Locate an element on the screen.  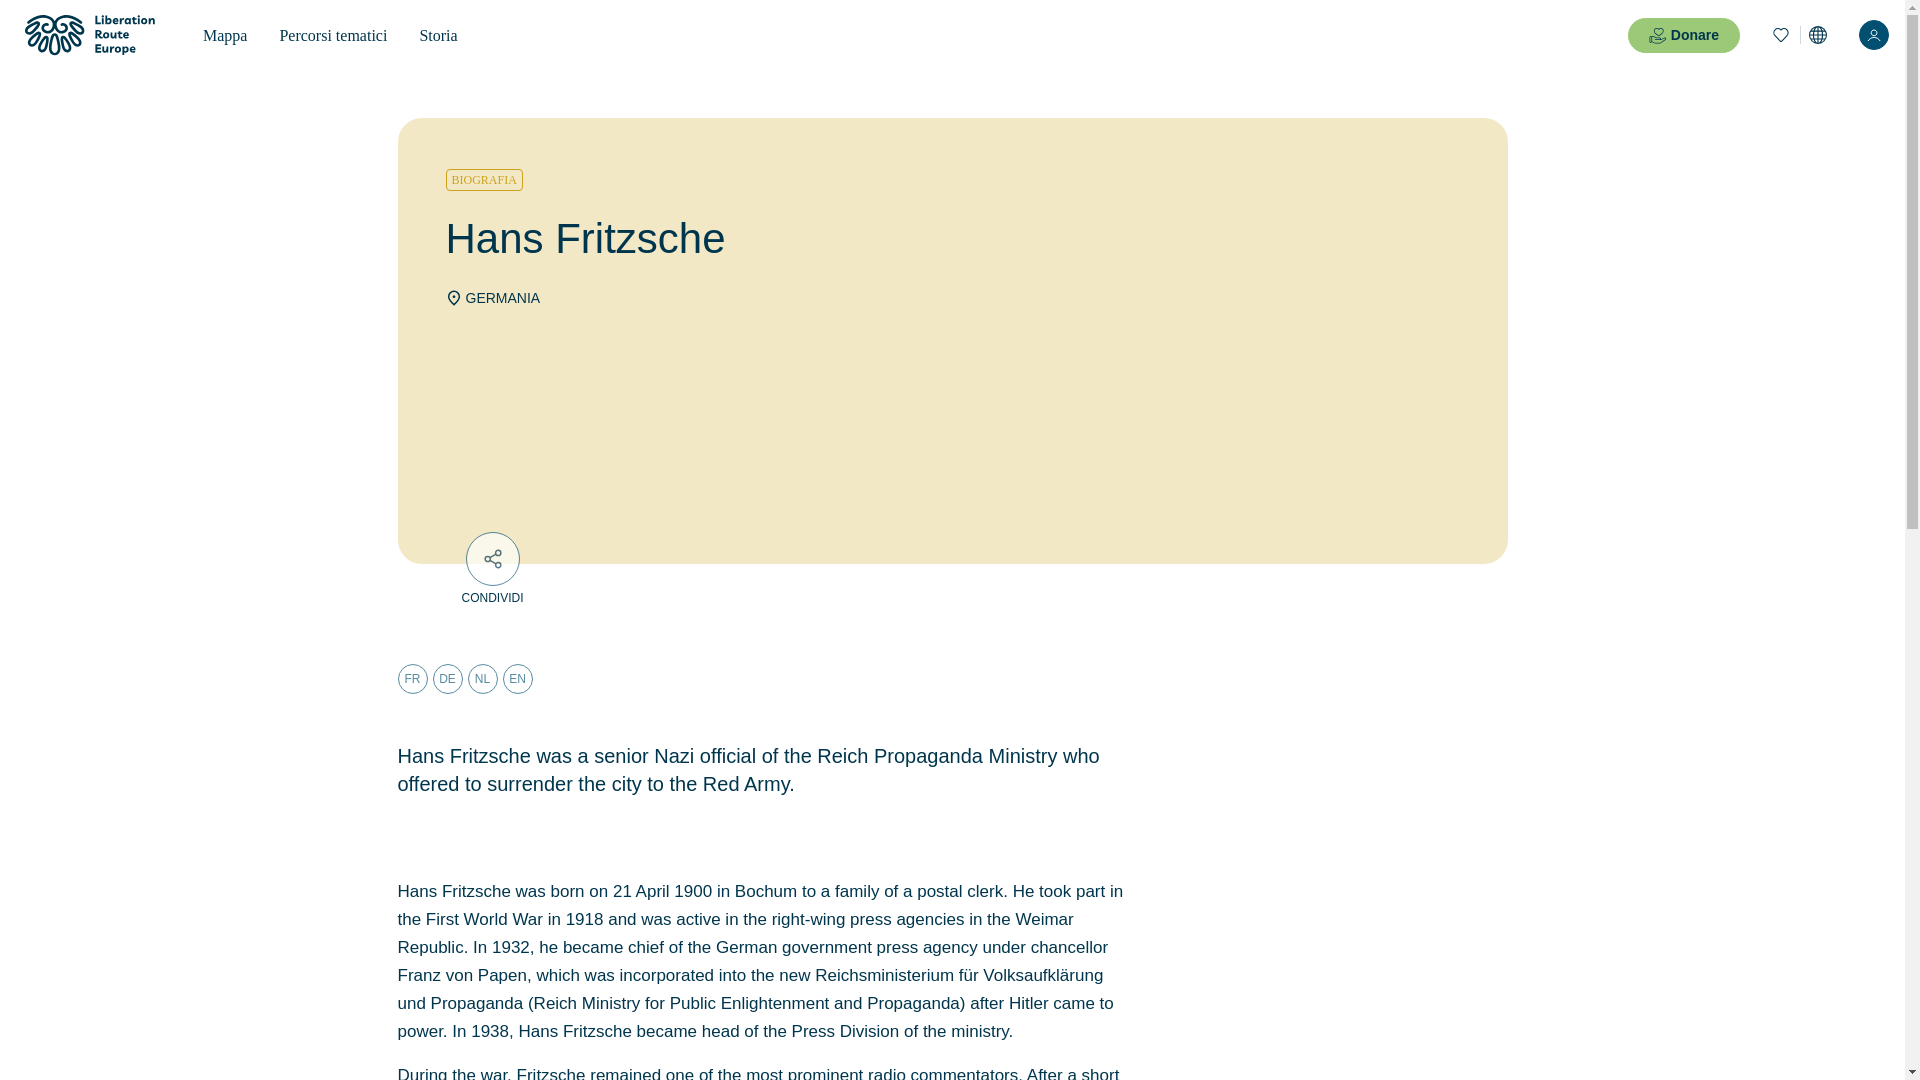
EN is located at coordinates (516, 679).